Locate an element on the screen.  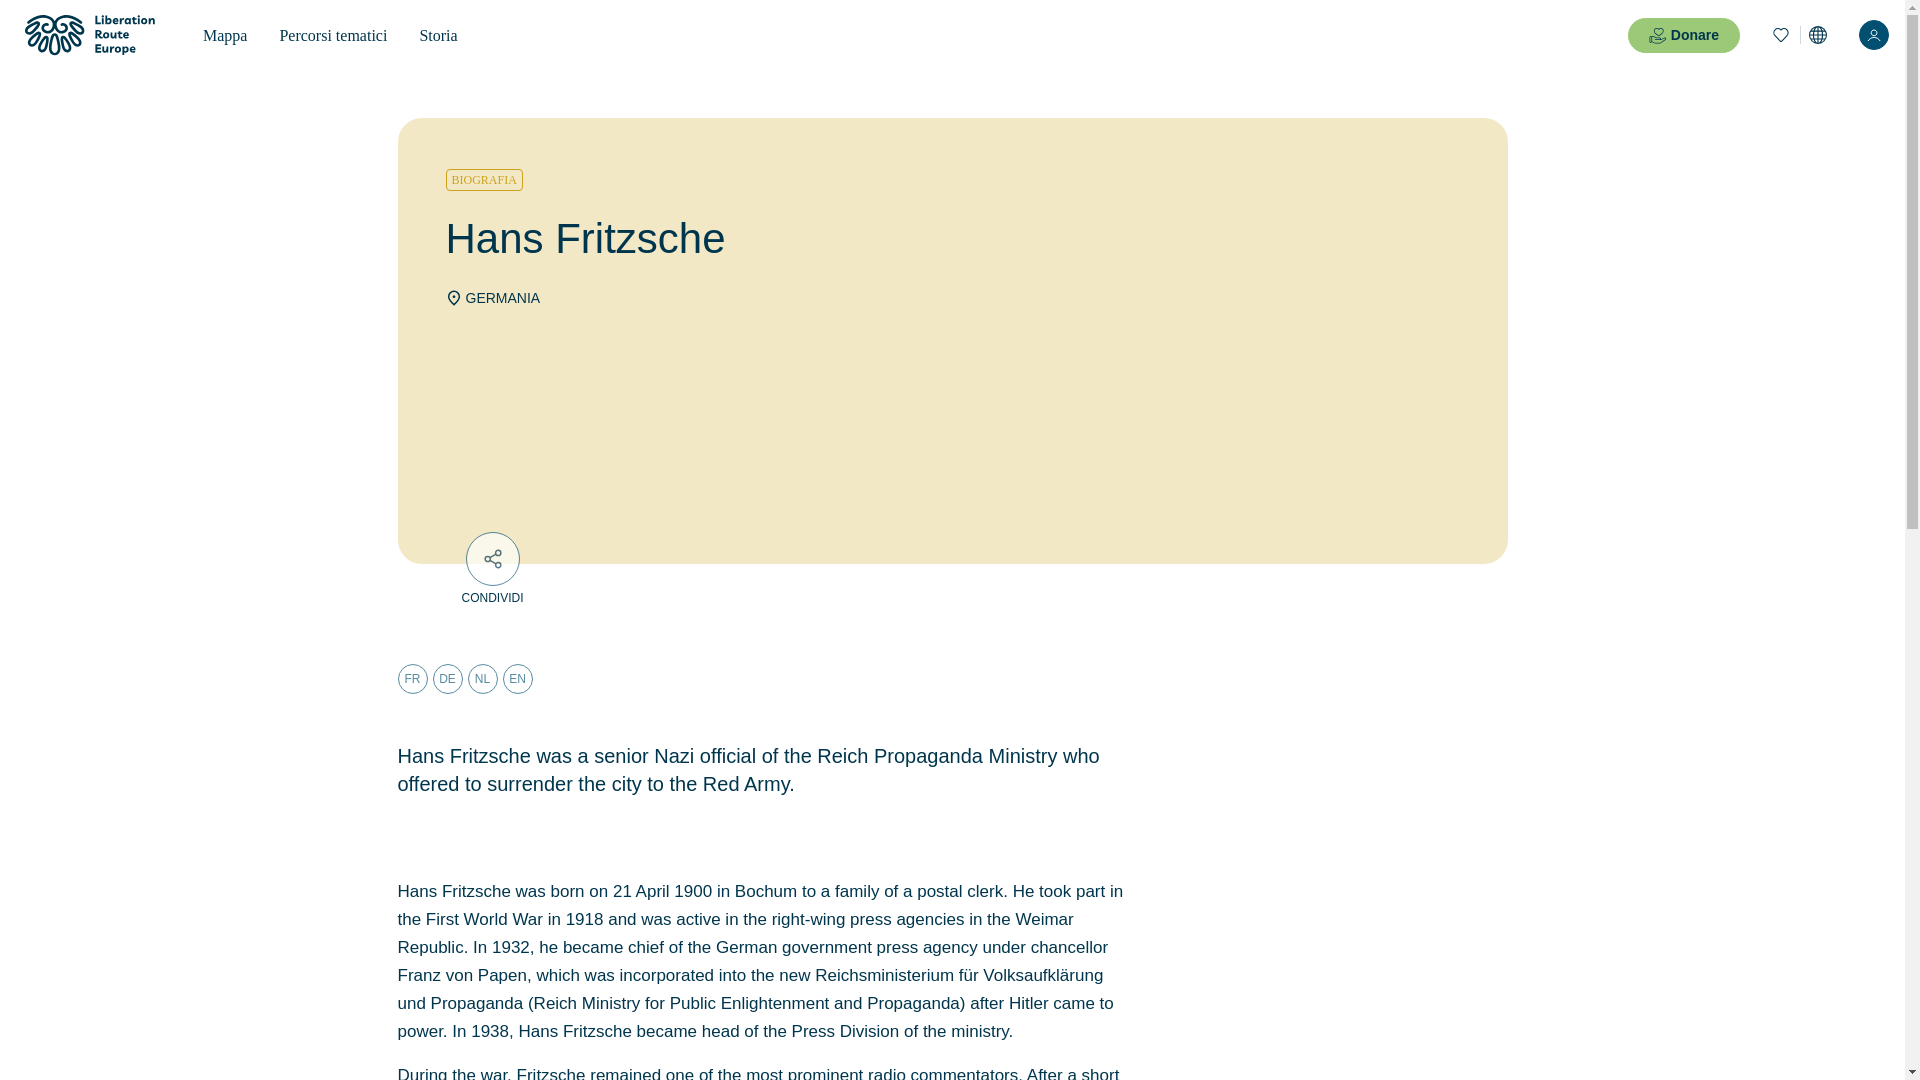
EN is located at coordinates (516, 679).